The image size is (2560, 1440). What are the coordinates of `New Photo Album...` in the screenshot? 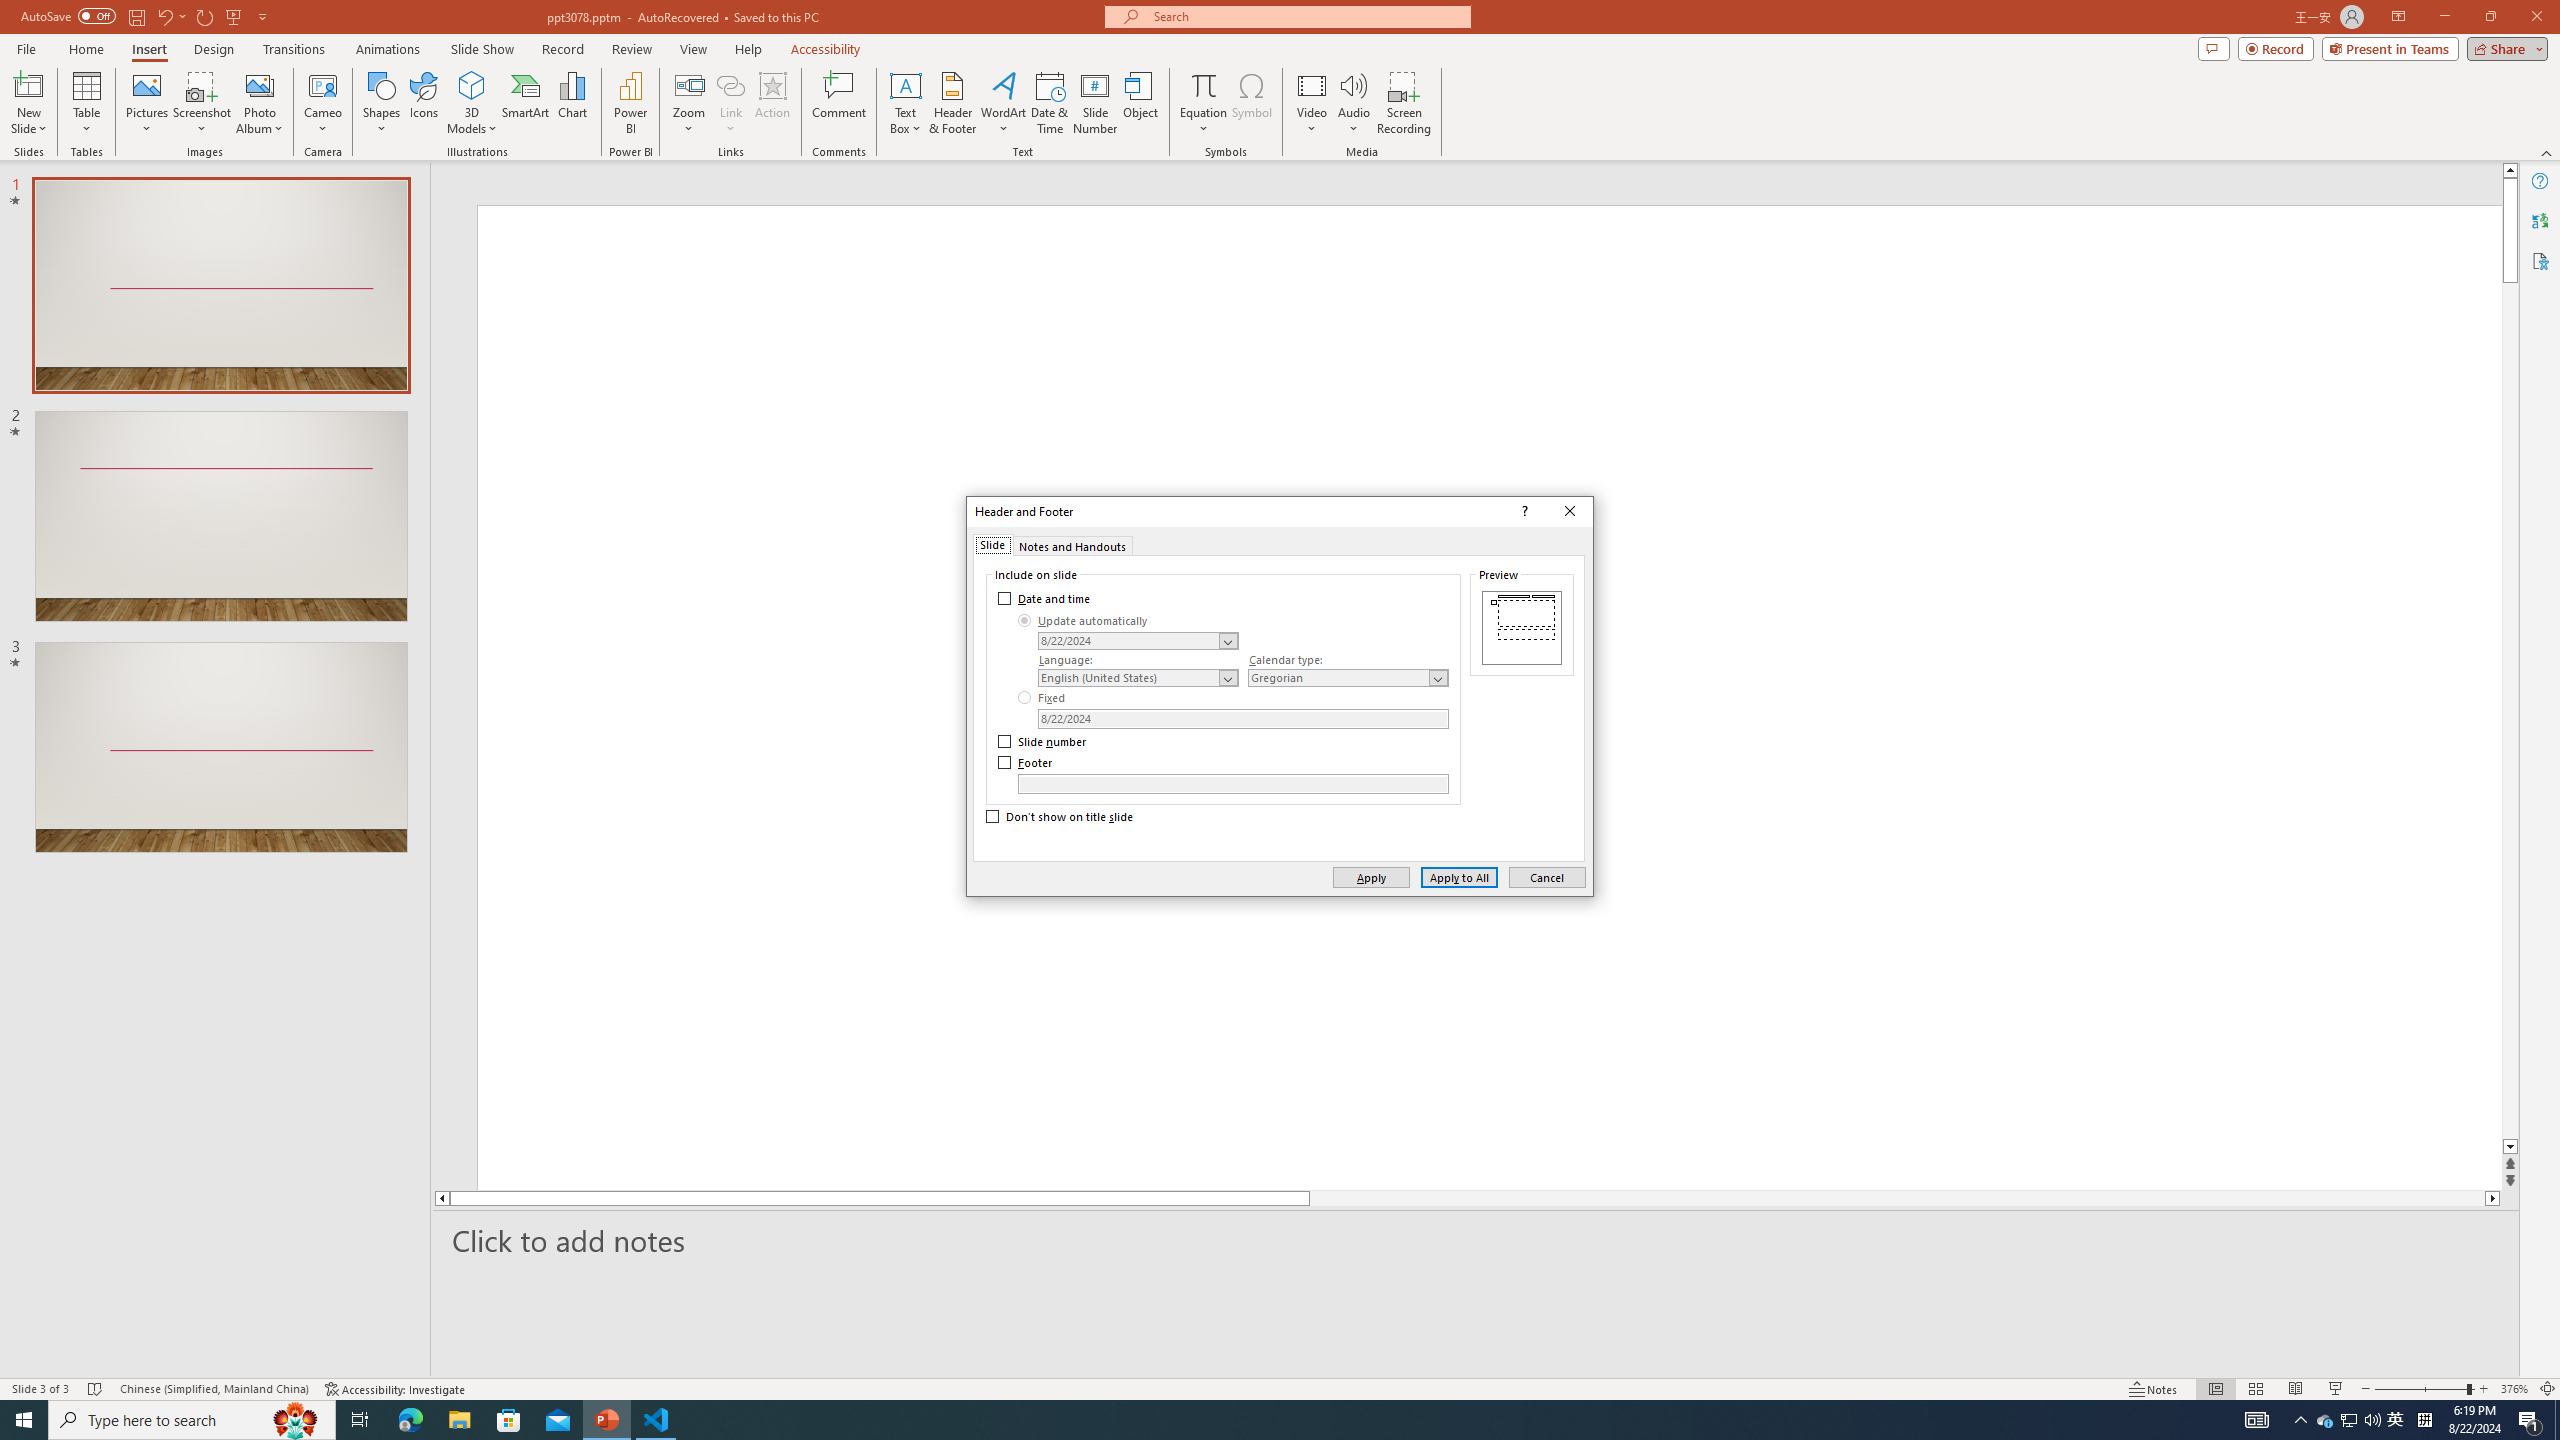 It's located at (259, 85).